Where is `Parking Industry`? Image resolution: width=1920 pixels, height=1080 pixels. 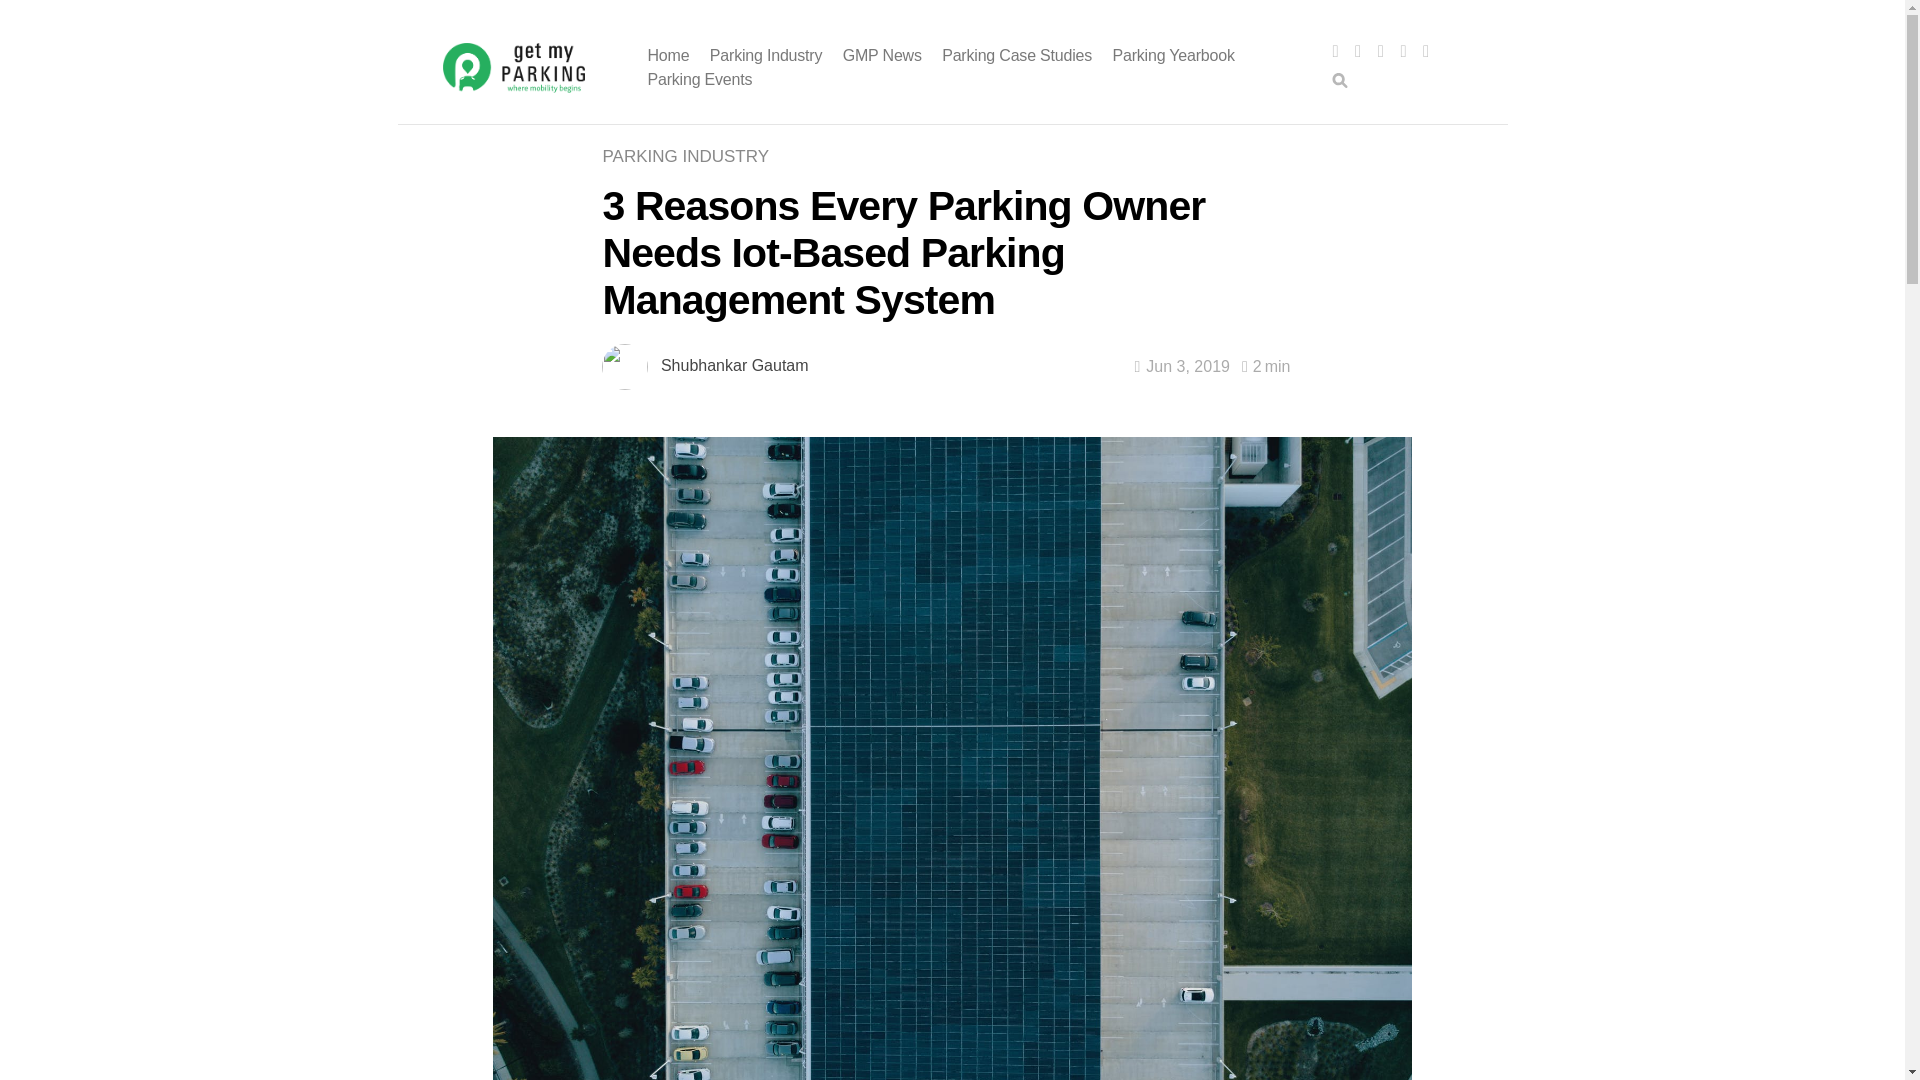
Parking Industry is located at coordinates (690, 156).